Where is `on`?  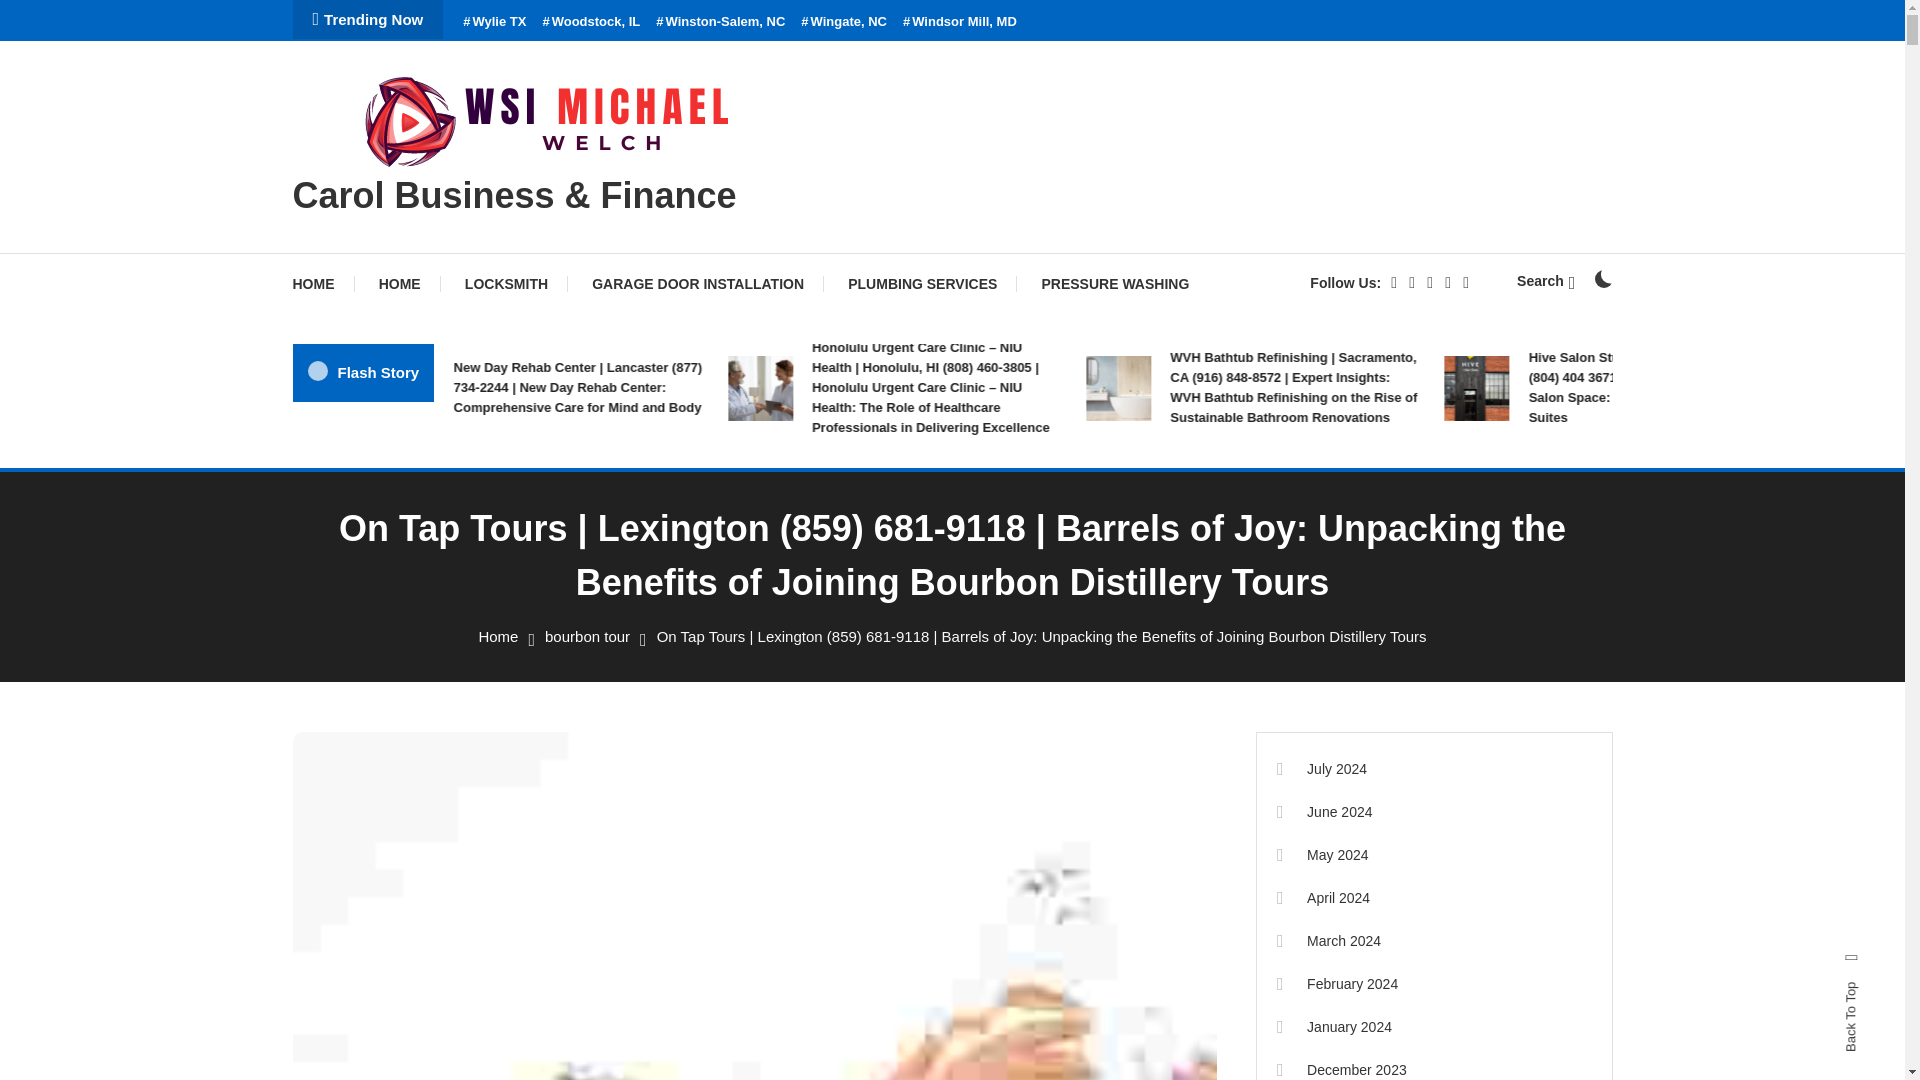 on is located at coordinates (1602, 279).